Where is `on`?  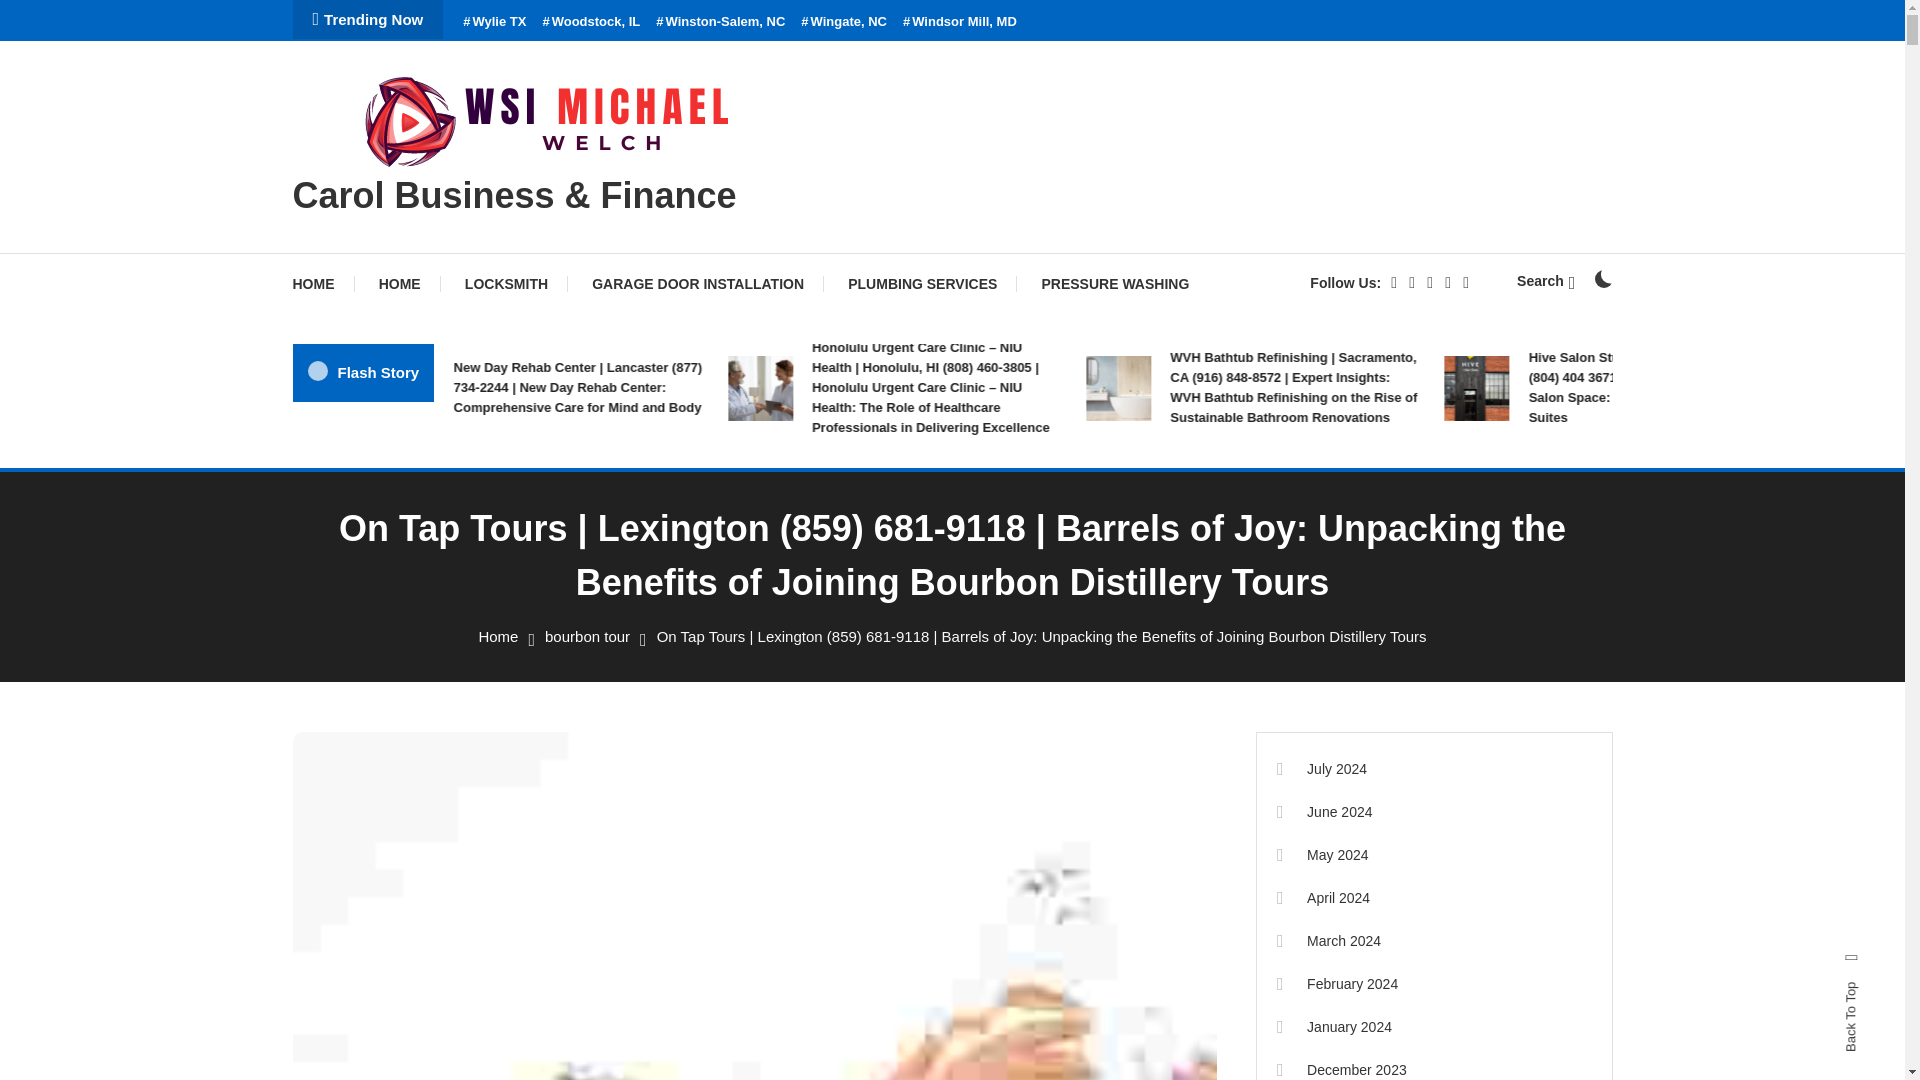 on is located at coordinates (1602, 279).